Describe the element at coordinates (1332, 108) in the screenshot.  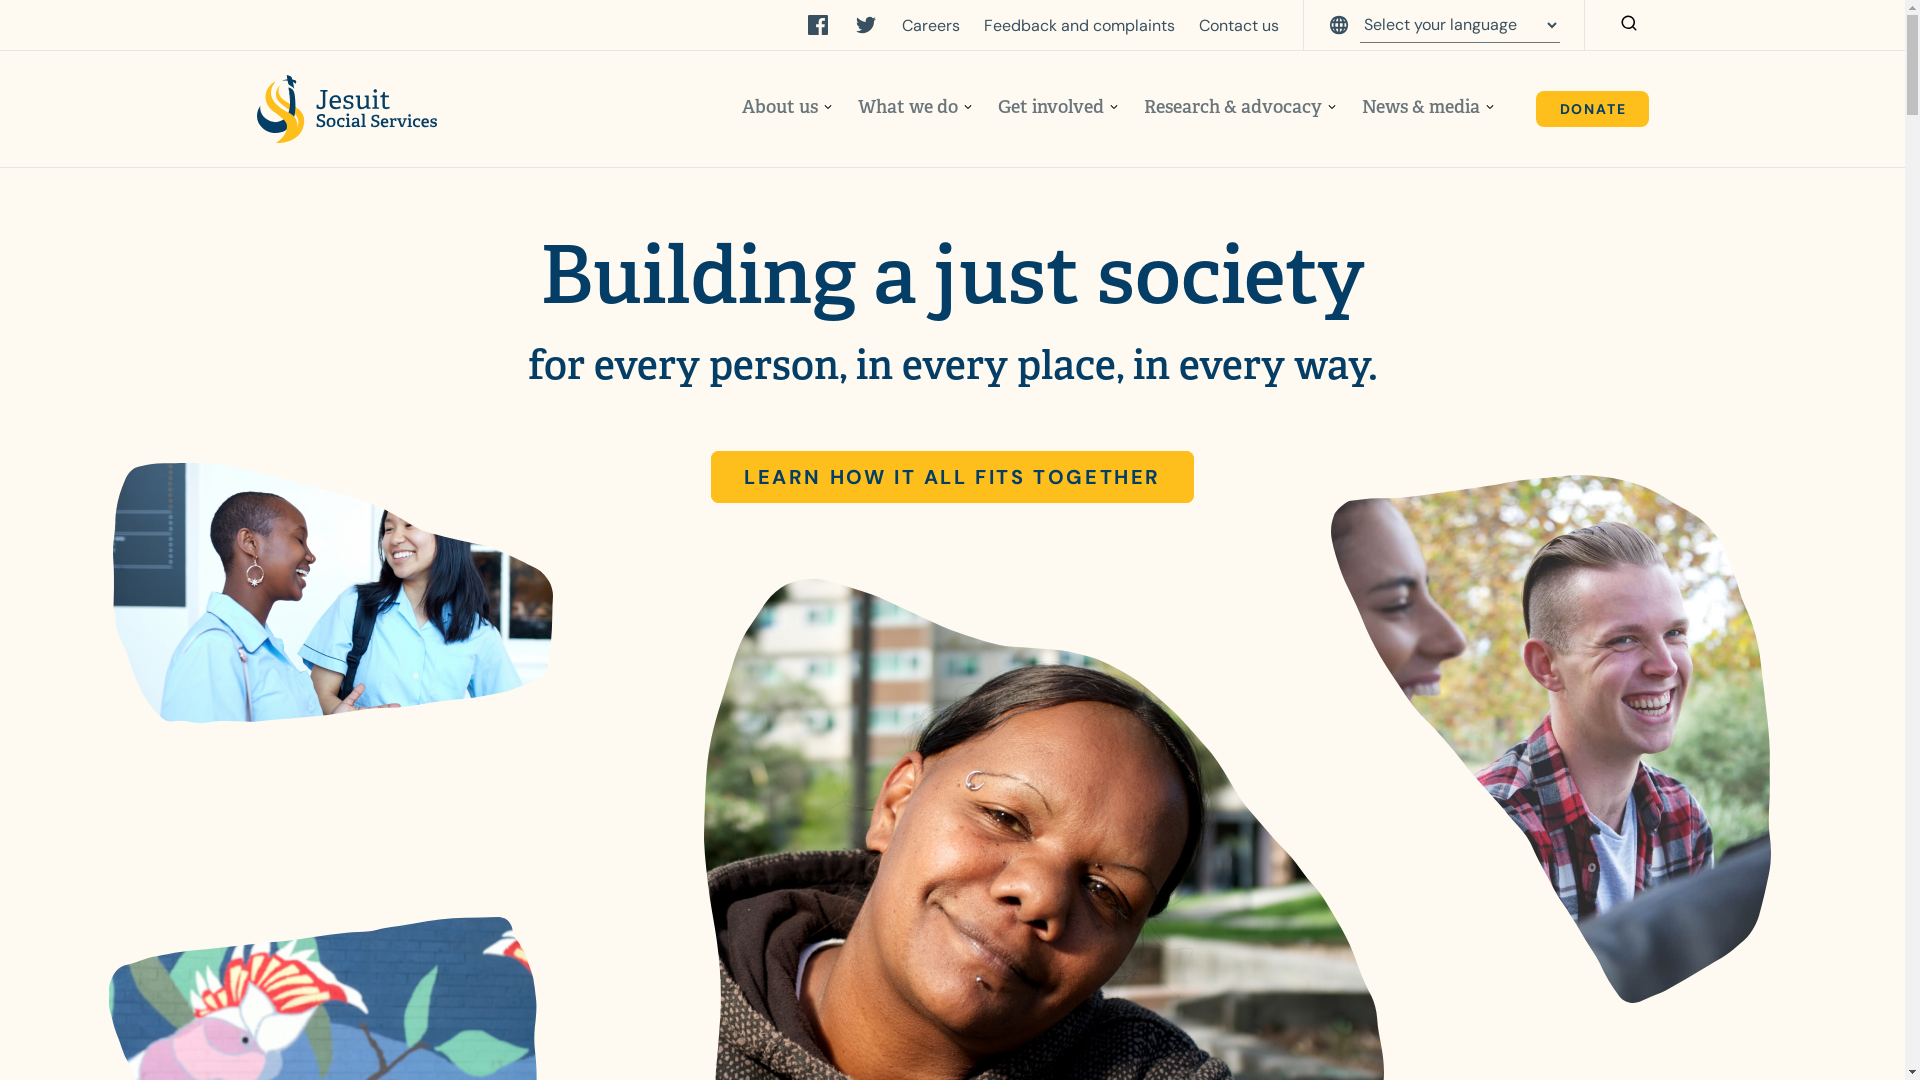
I see `Open submenu links for Research & advocacy` at that location.